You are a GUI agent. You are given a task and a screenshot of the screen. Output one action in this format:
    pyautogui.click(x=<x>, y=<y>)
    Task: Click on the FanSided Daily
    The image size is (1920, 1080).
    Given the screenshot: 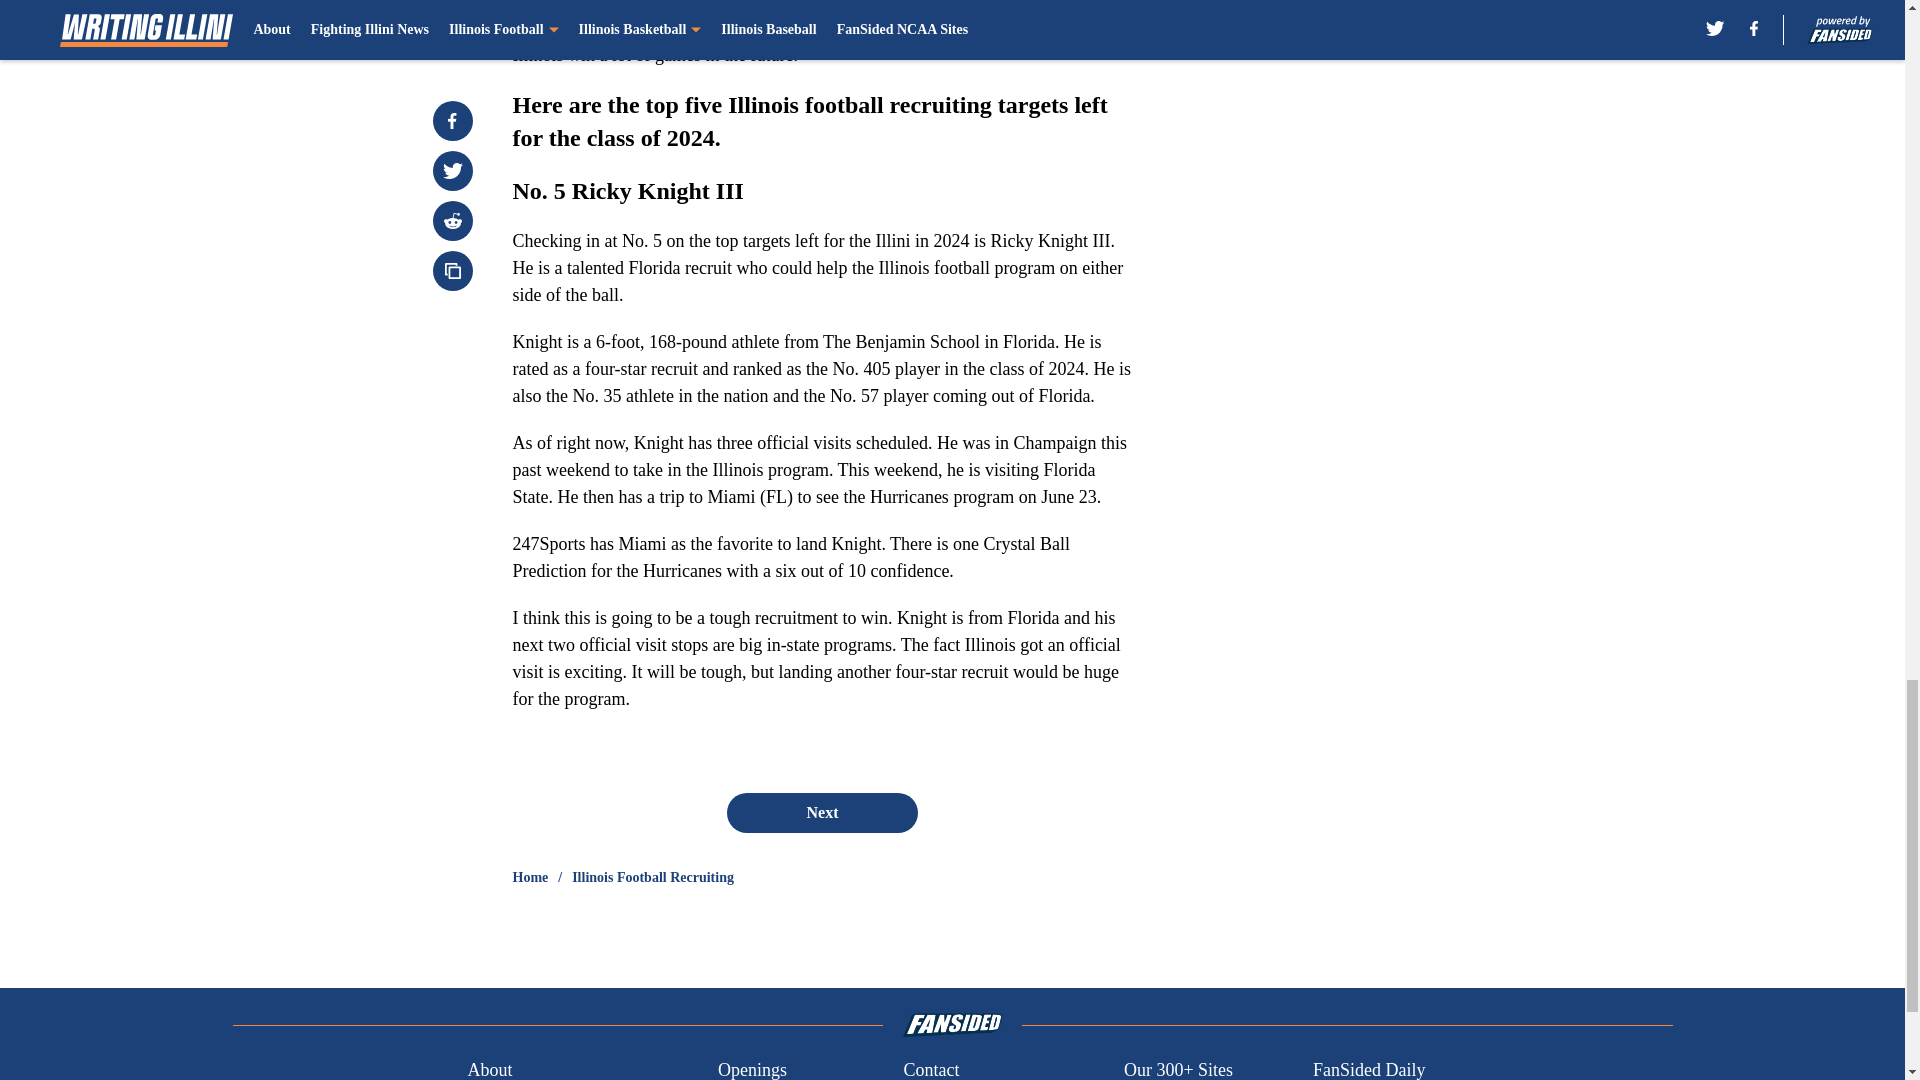 What is the action you would take?
    pyautogui.click(x=1370, y=1068)
    